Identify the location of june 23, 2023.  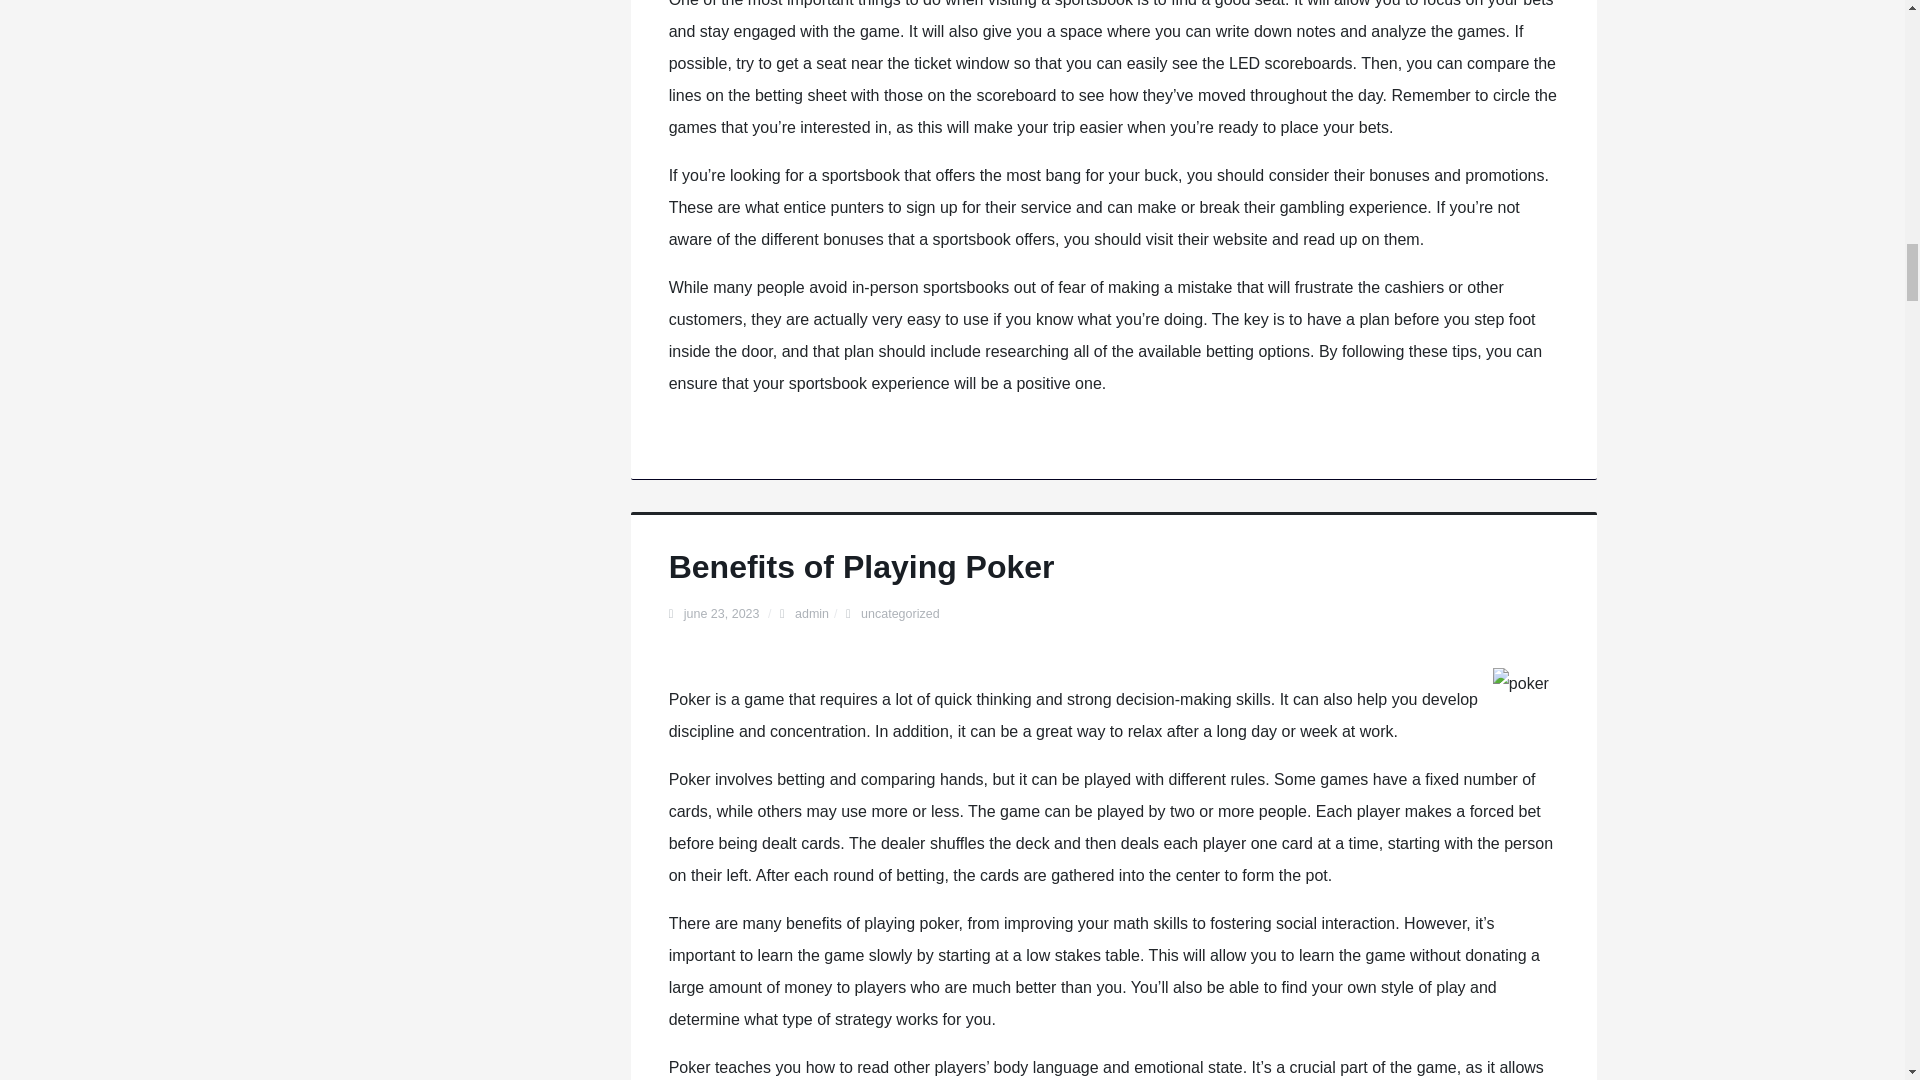
(722, 614).